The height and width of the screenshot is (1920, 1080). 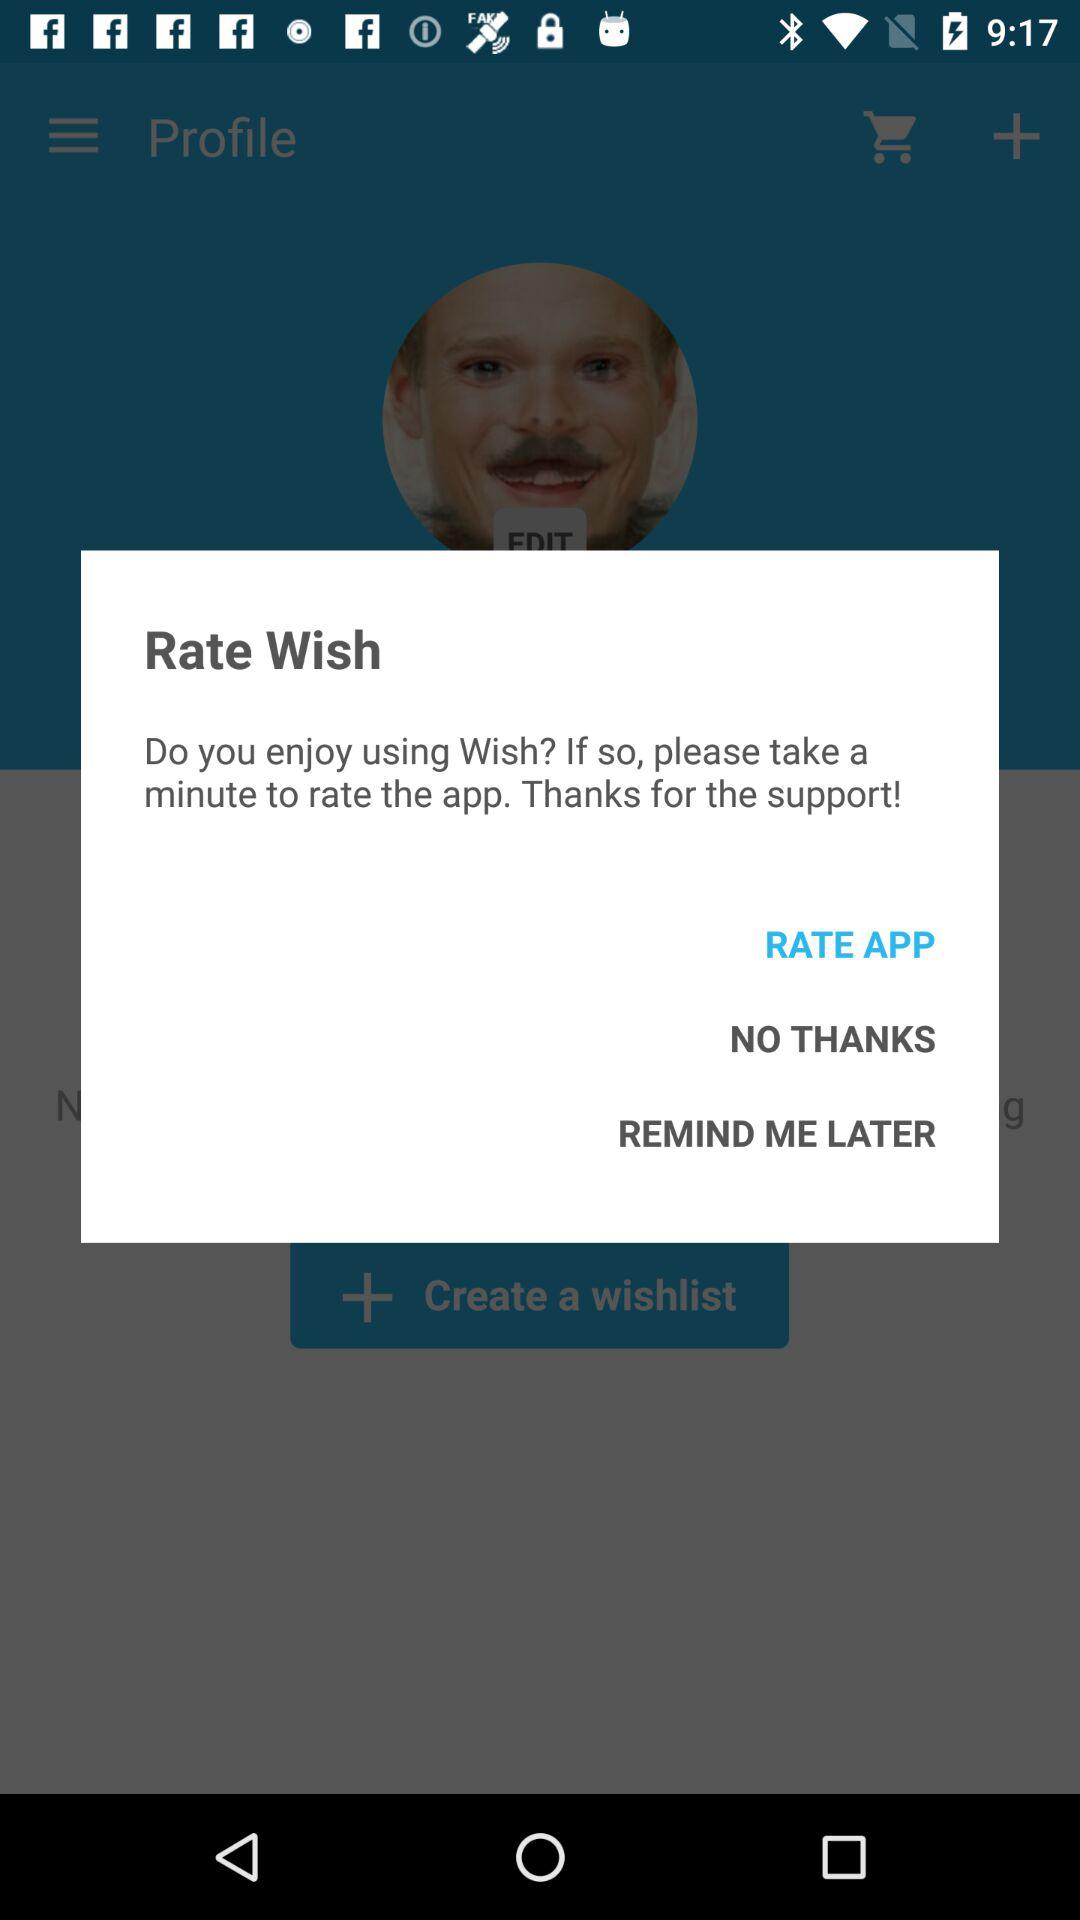 I want to click on press remind me later, so click(x=776, y=1132).